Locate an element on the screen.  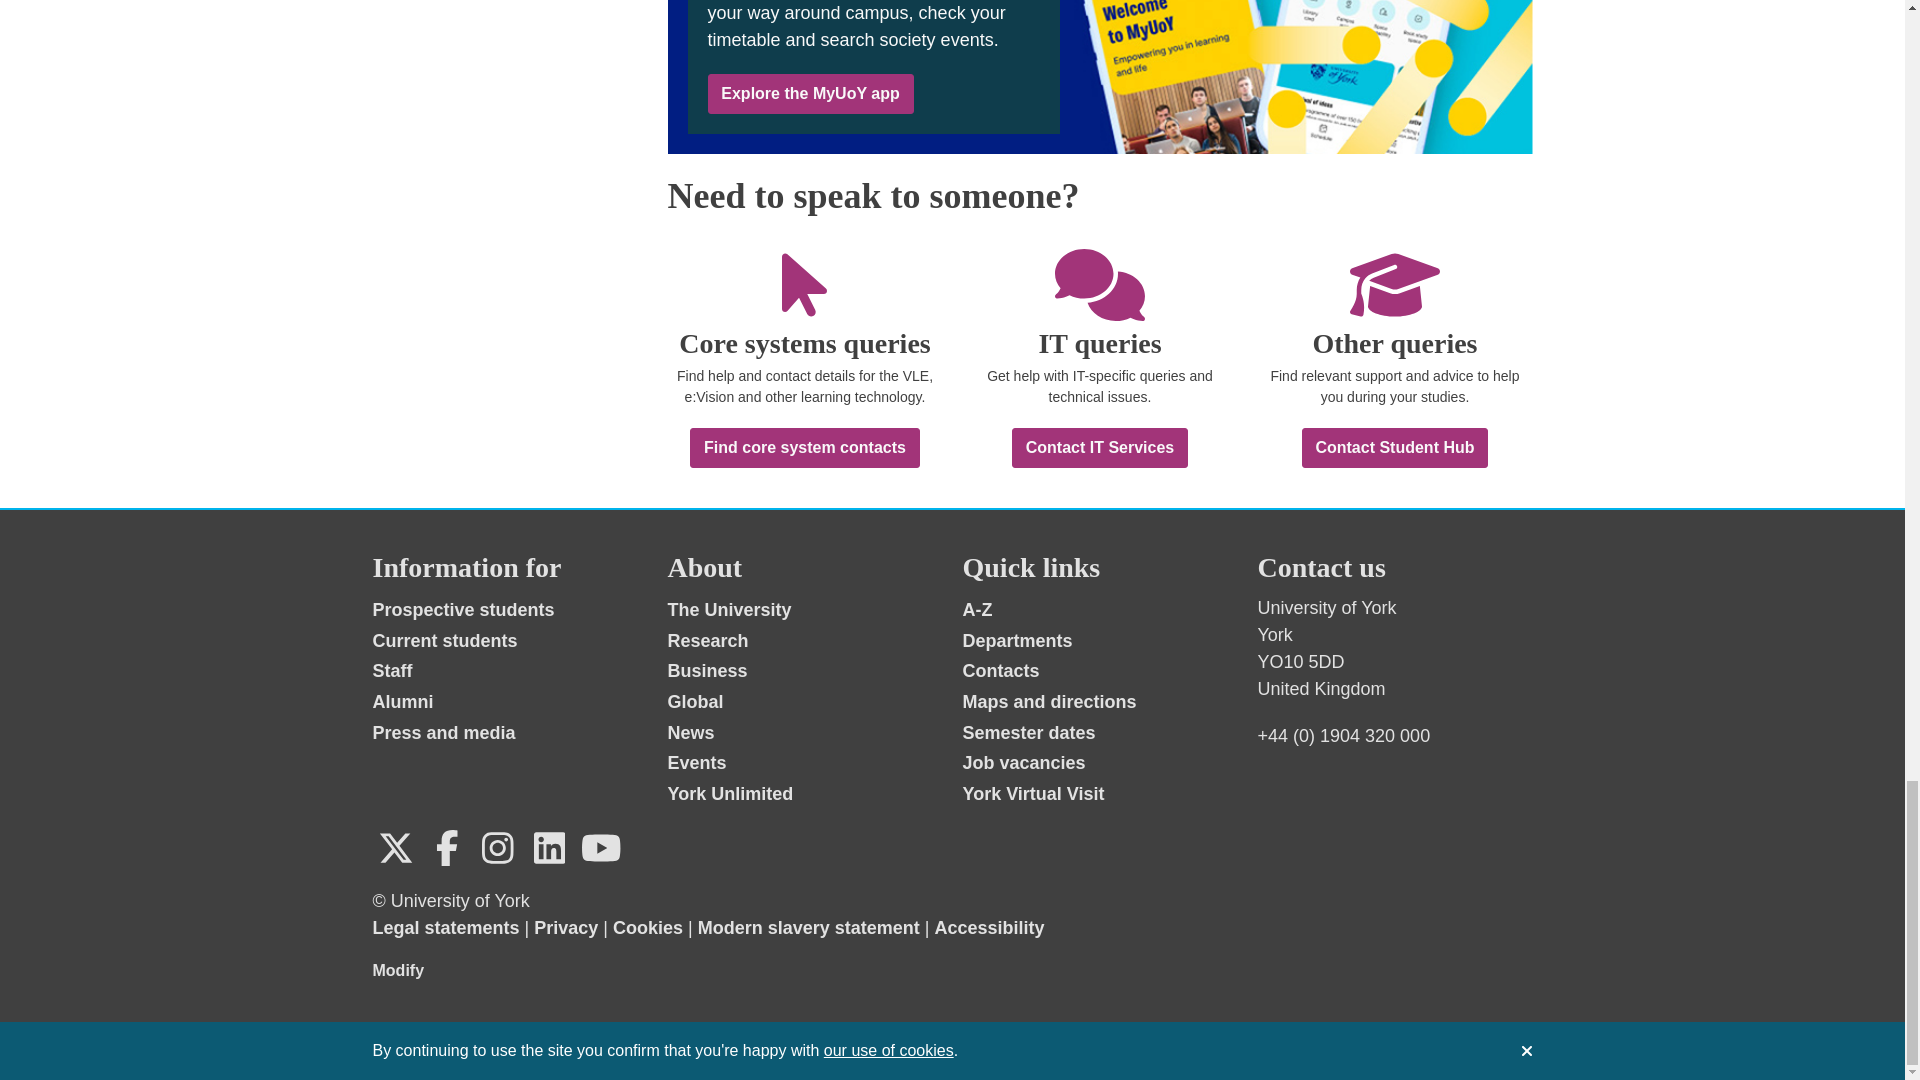
Follow us on Instagram is located at coordinates (497, 848).